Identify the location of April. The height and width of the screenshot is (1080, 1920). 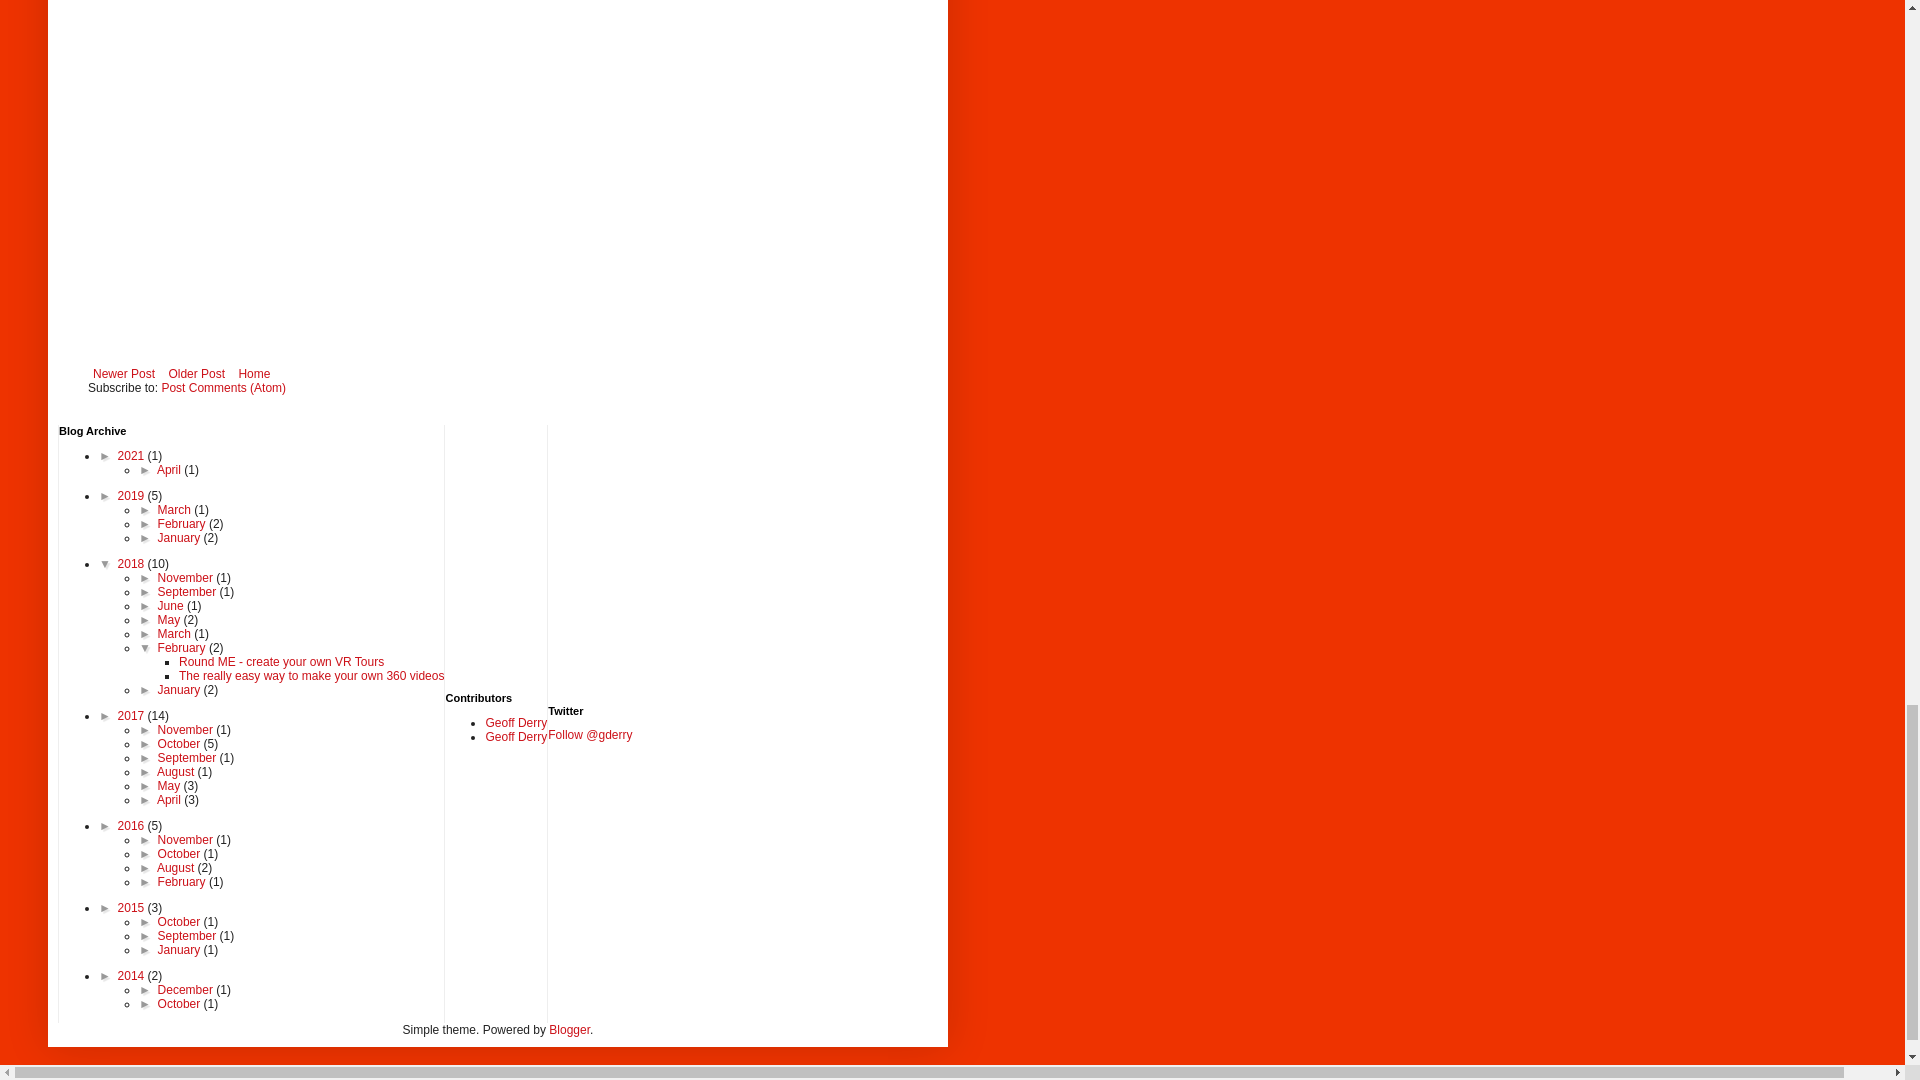
(170, 470).